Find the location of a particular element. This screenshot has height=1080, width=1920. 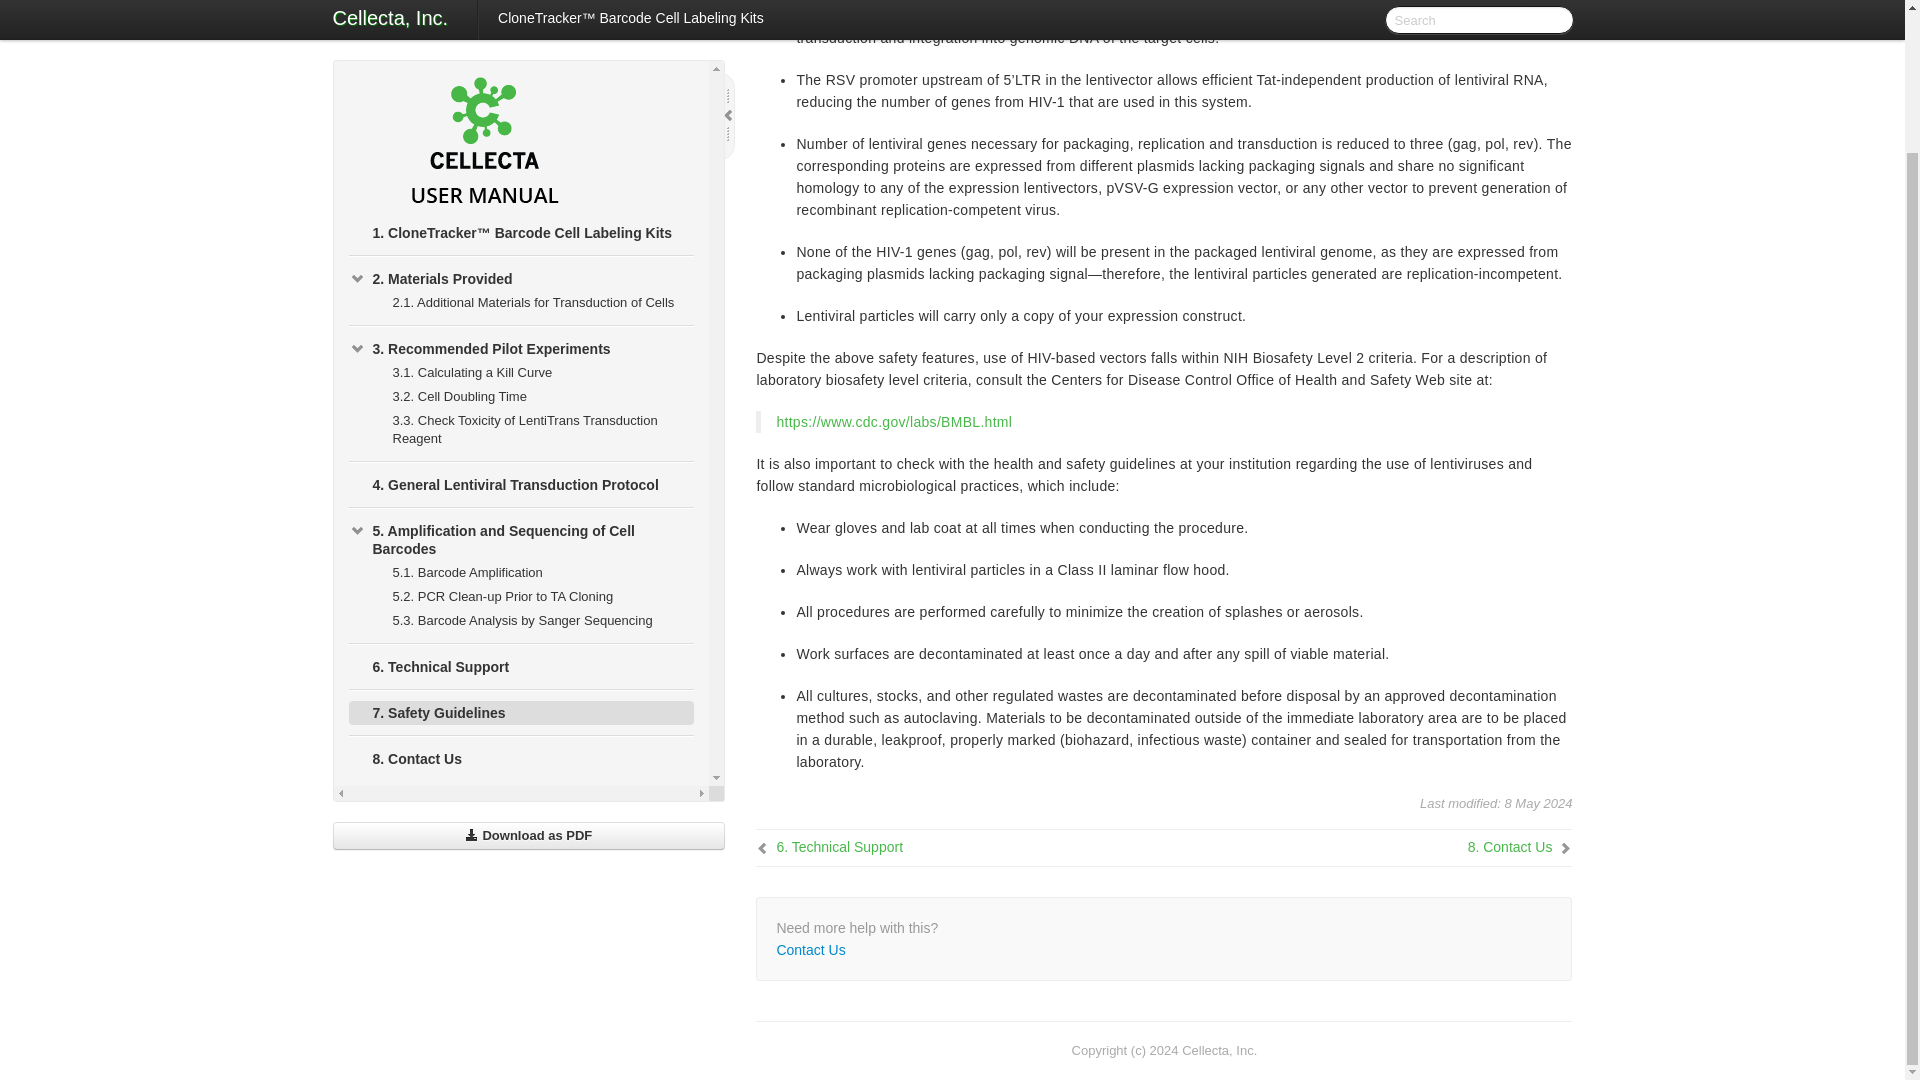

3.1. Calculating a Kill Curve is located at coordinates (530, 210).